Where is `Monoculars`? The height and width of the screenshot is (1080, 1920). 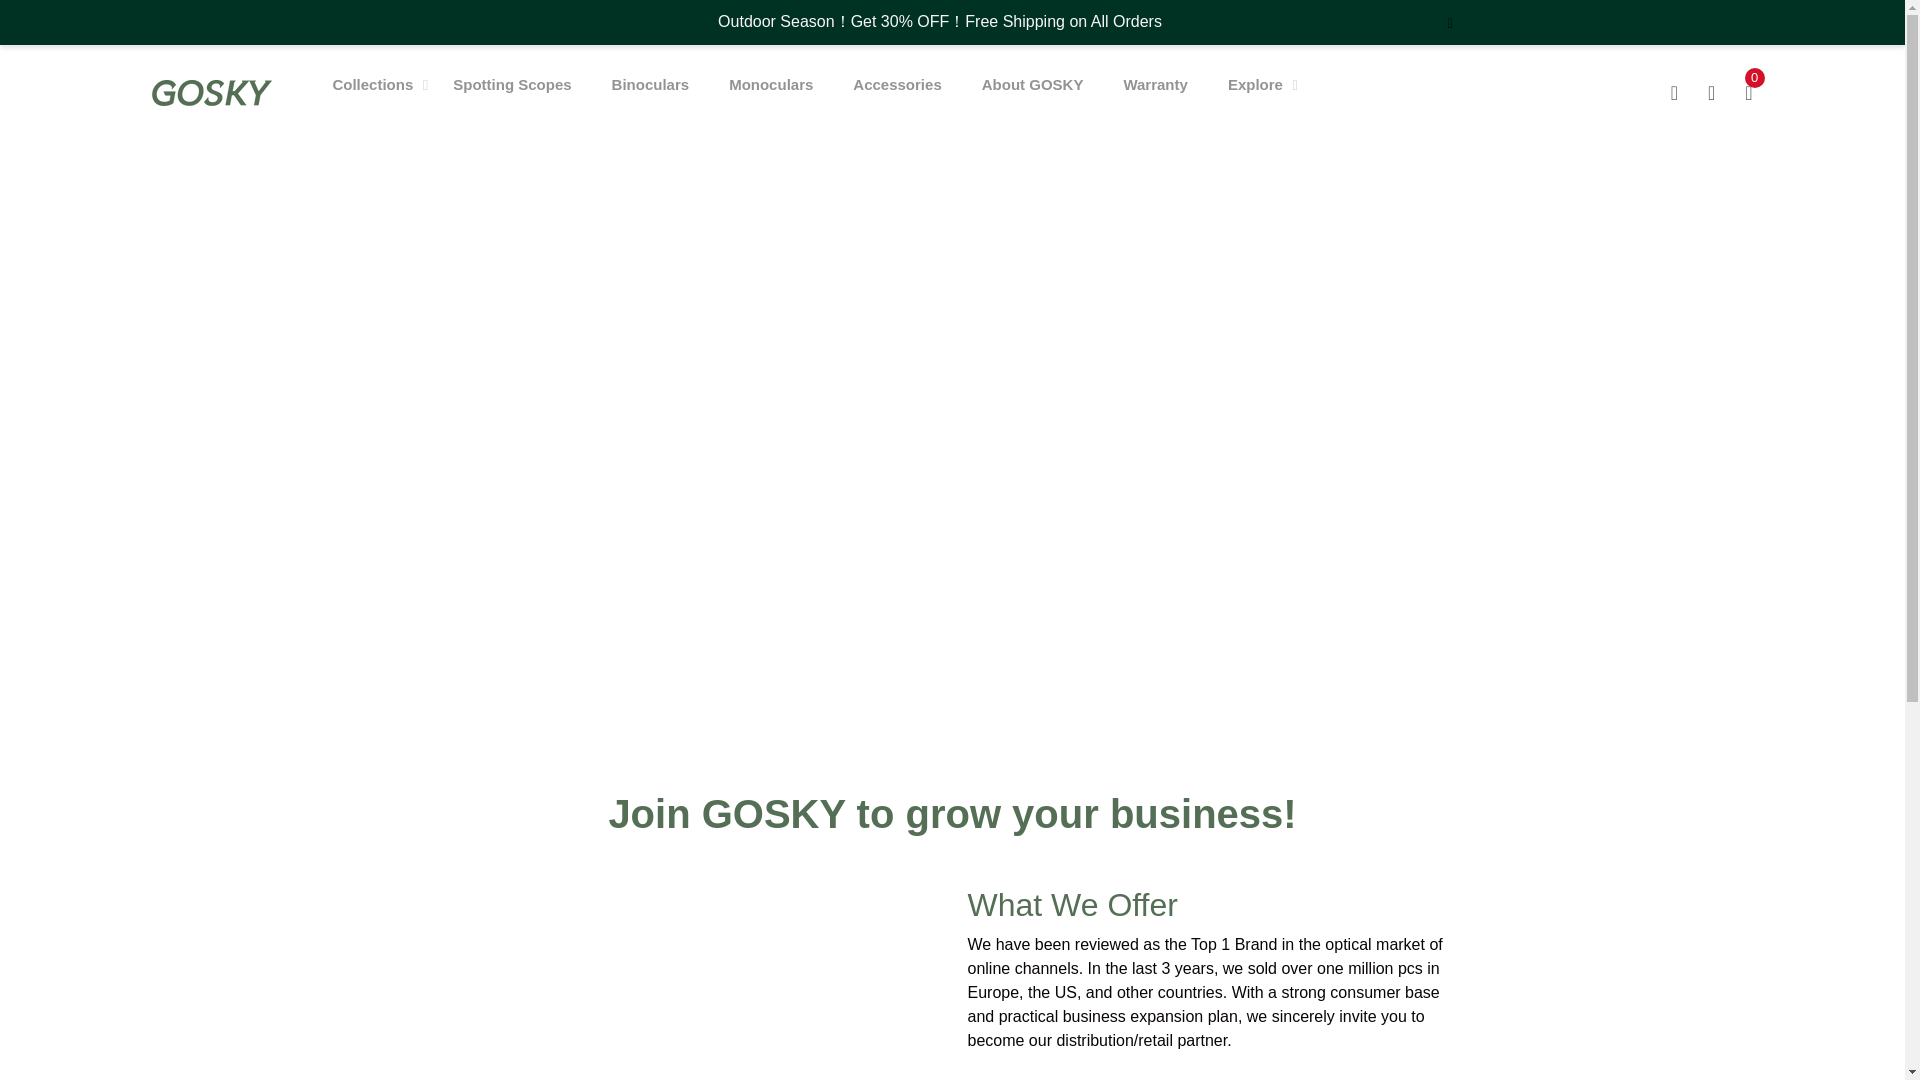
Monoculars is located at coordinates (770, 85).